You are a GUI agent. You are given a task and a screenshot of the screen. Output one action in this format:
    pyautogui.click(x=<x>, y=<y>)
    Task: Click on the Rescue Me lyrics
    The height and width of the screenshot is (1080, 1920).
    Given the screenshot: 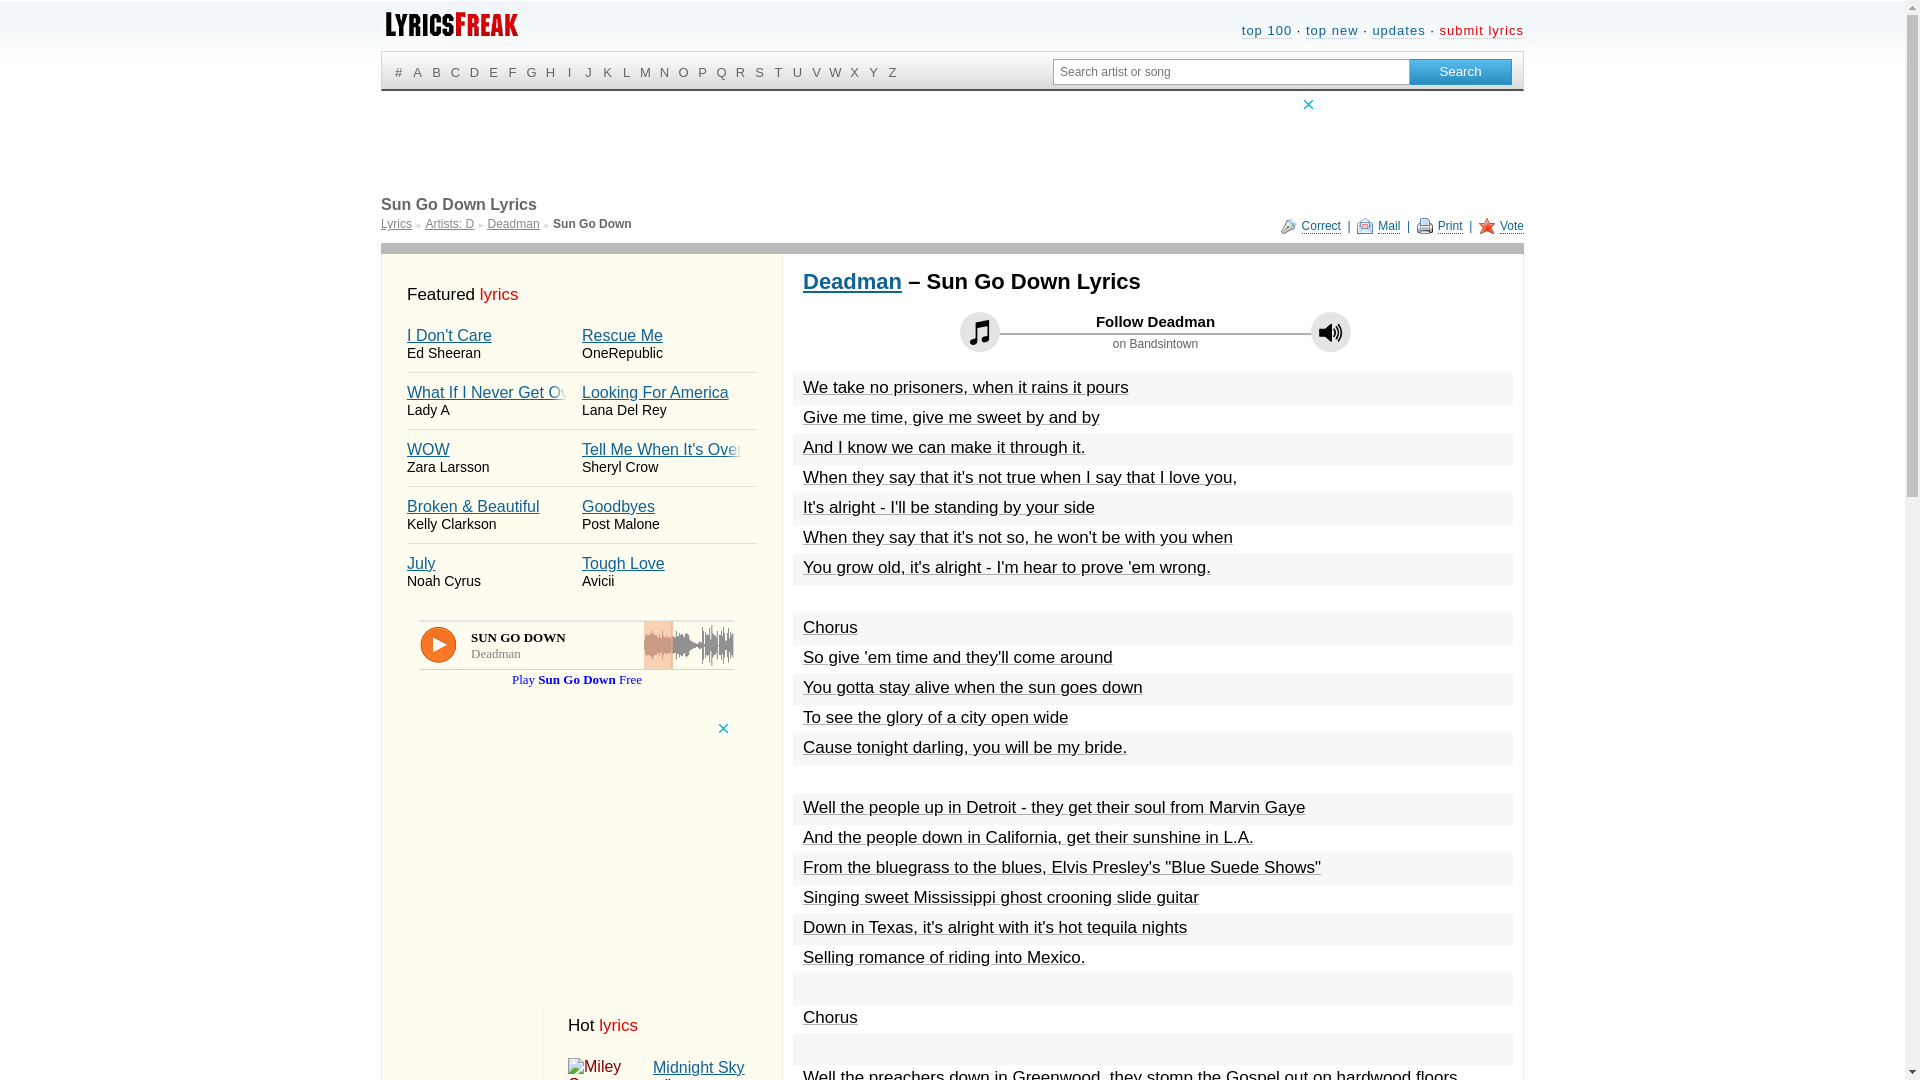 What is the action you would take?
    pyautogui.click(x=1398, y=30)
    